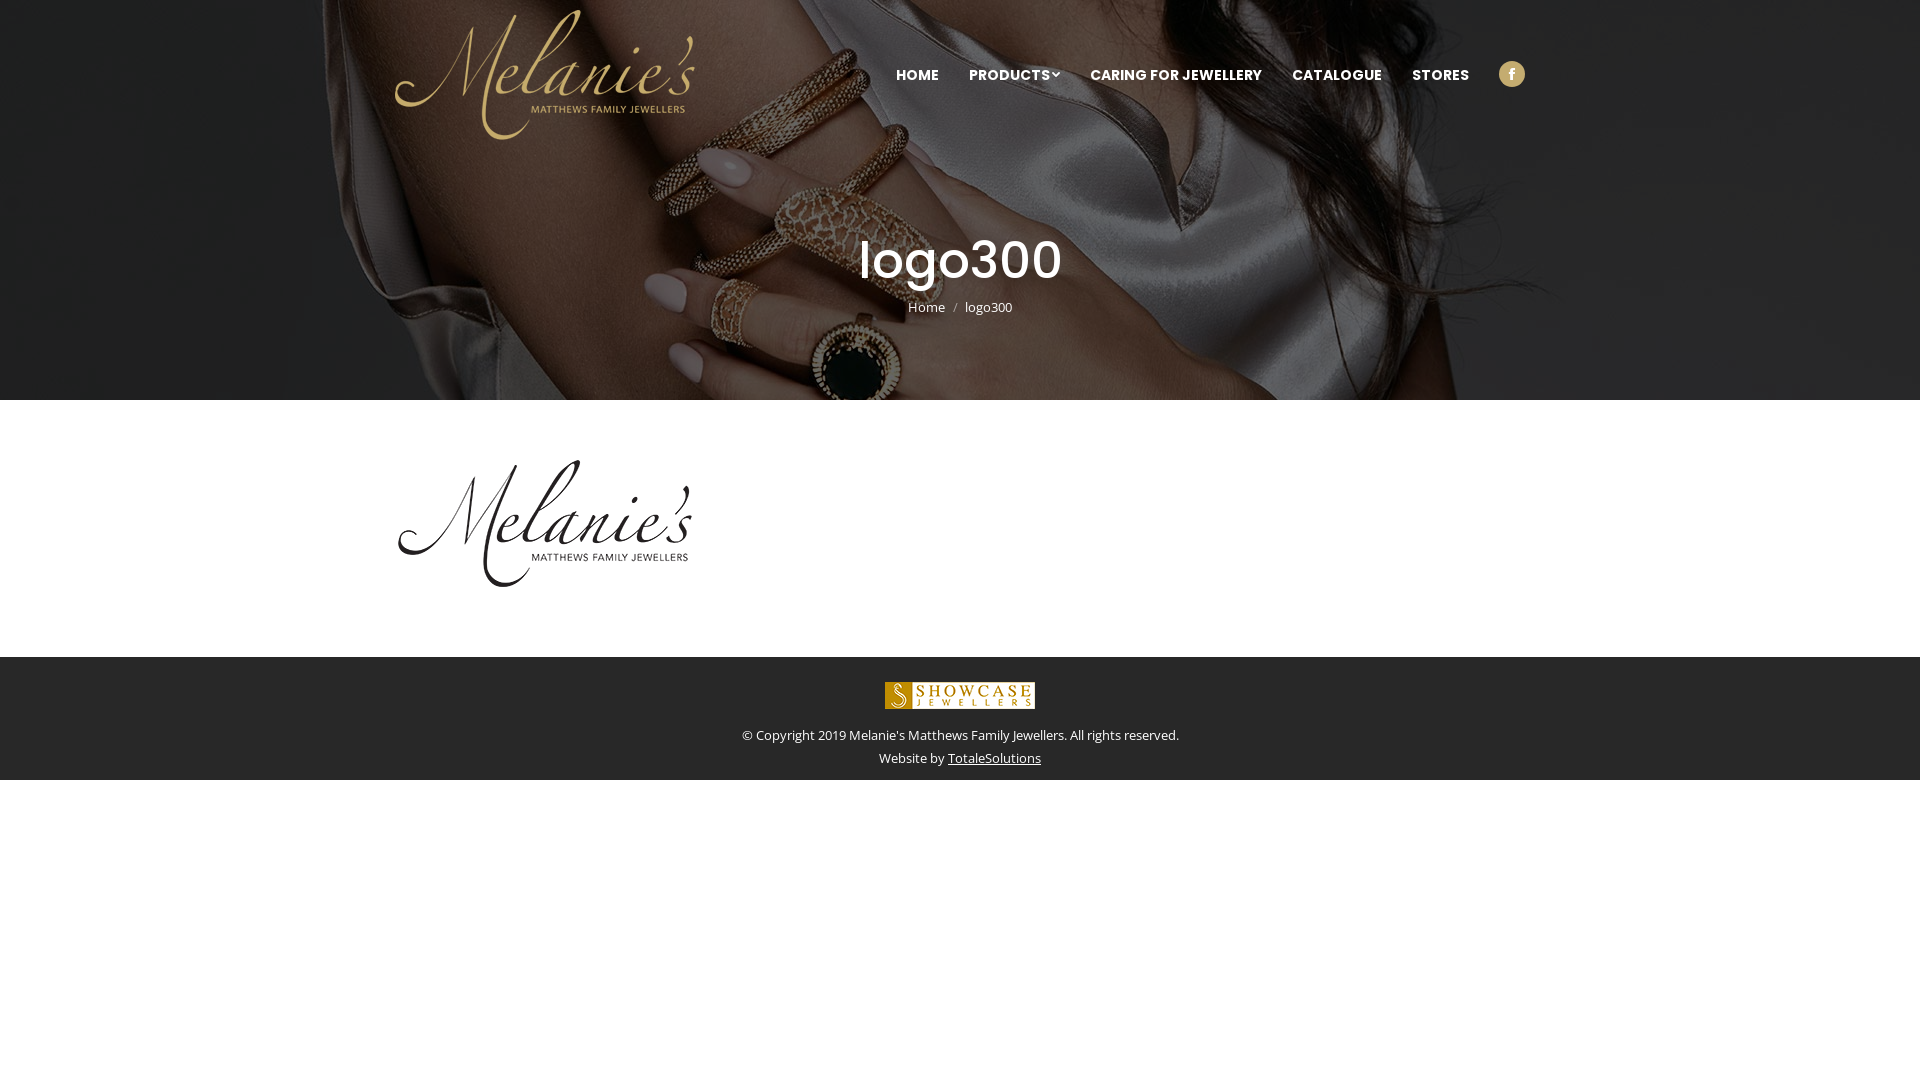 Image resolution: width=1920 pixels, height=1080 pixels. I want to click on STORES, so click(1440, 75).